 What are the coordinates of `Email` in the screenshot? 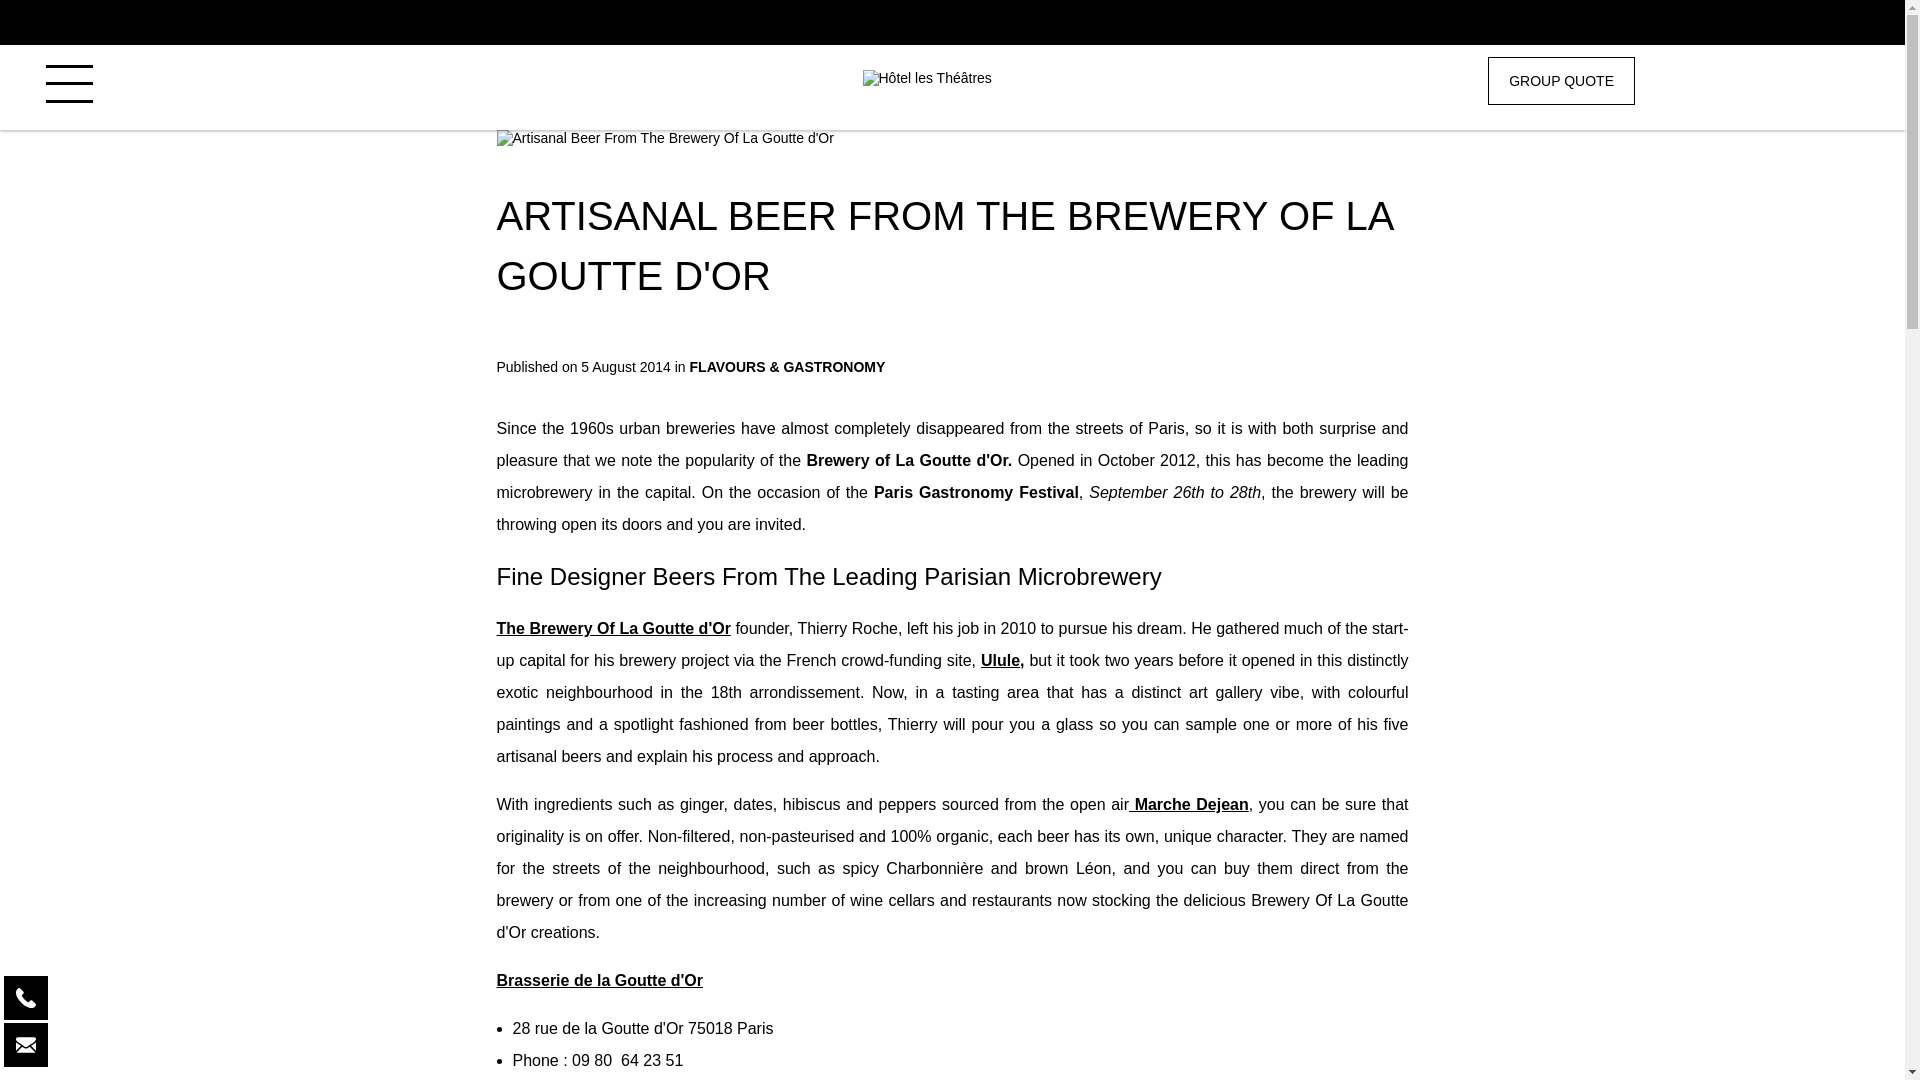 It's located at (26, 1044).